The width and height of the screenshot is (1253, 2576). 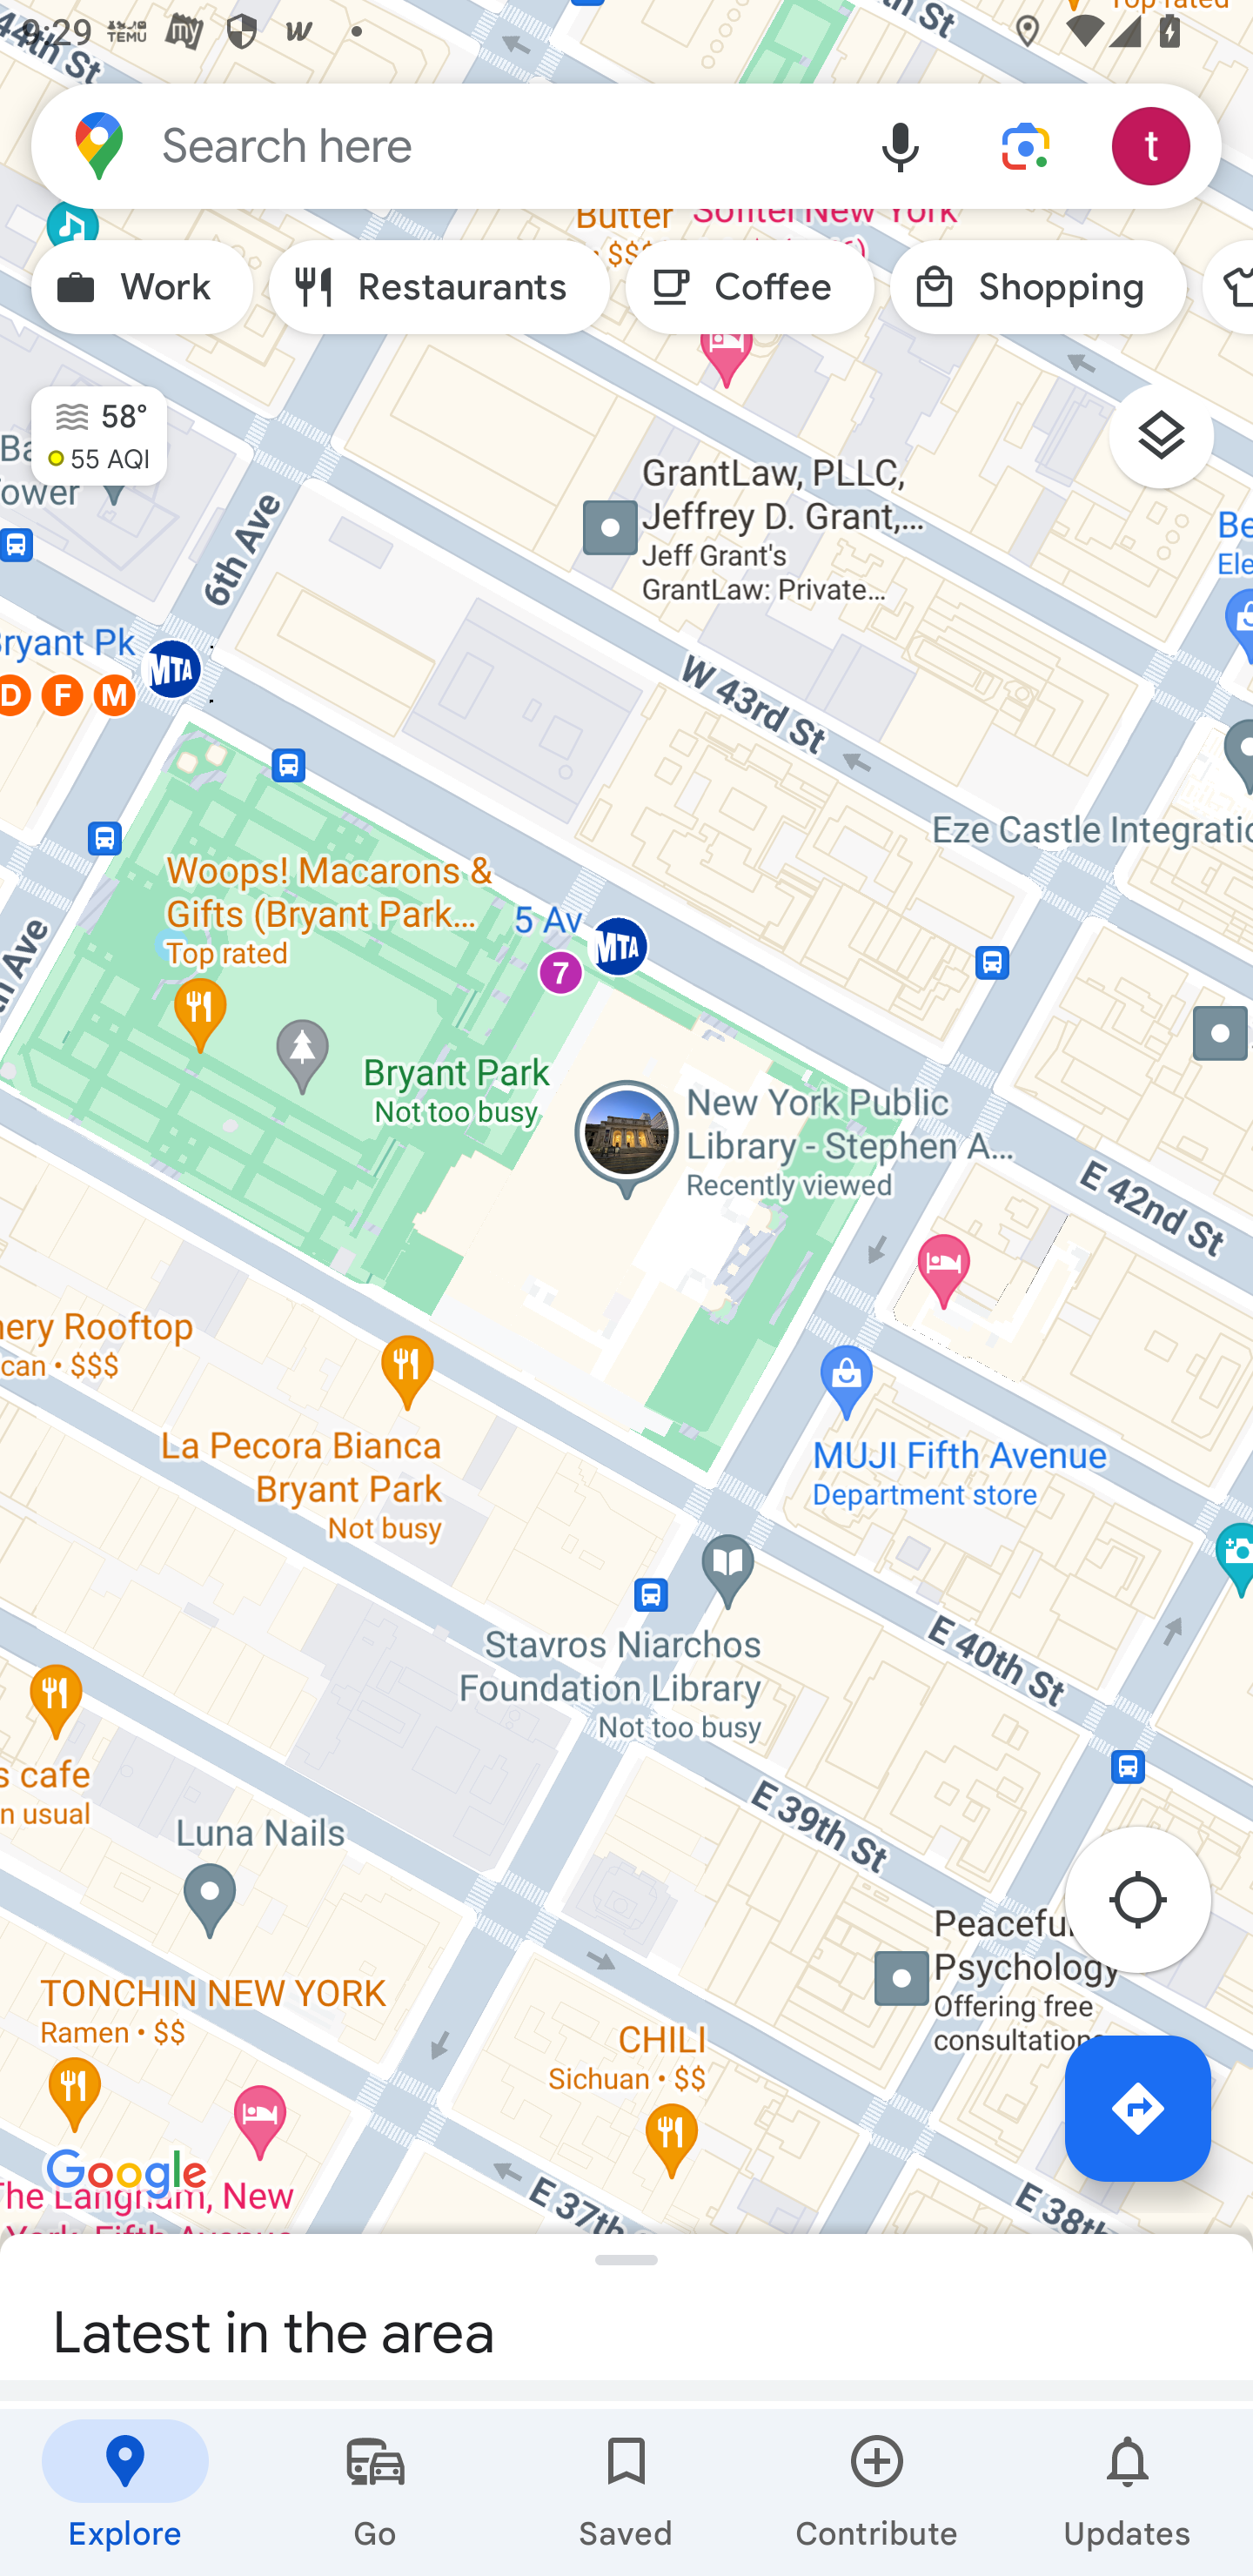 What do you see at coordinates (84, 423) in the screenshot?
I see `Mist, 58°, Moderate, 55 AQI 58° 55 AQI` at bounding box center [84, 423].